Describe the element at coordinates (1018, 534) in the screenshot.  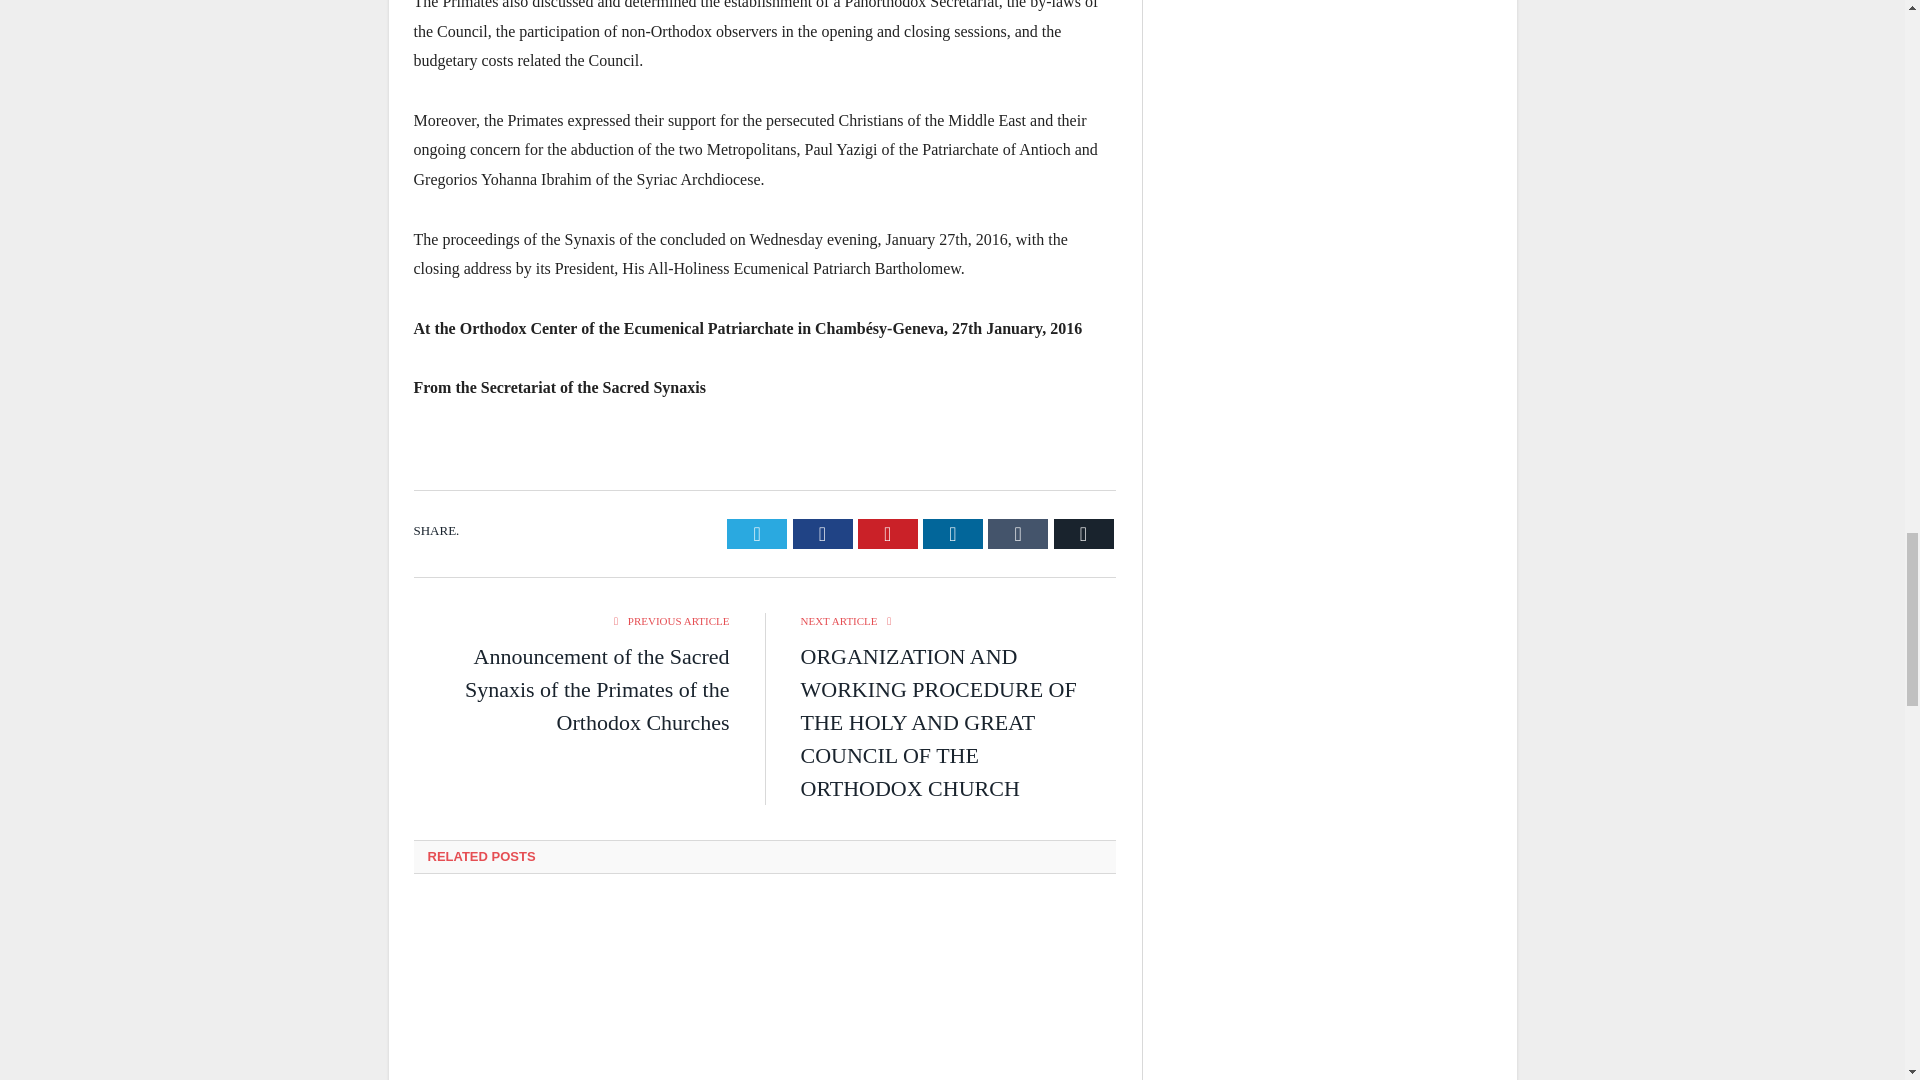
I see `Share on Tumblr` at that location.